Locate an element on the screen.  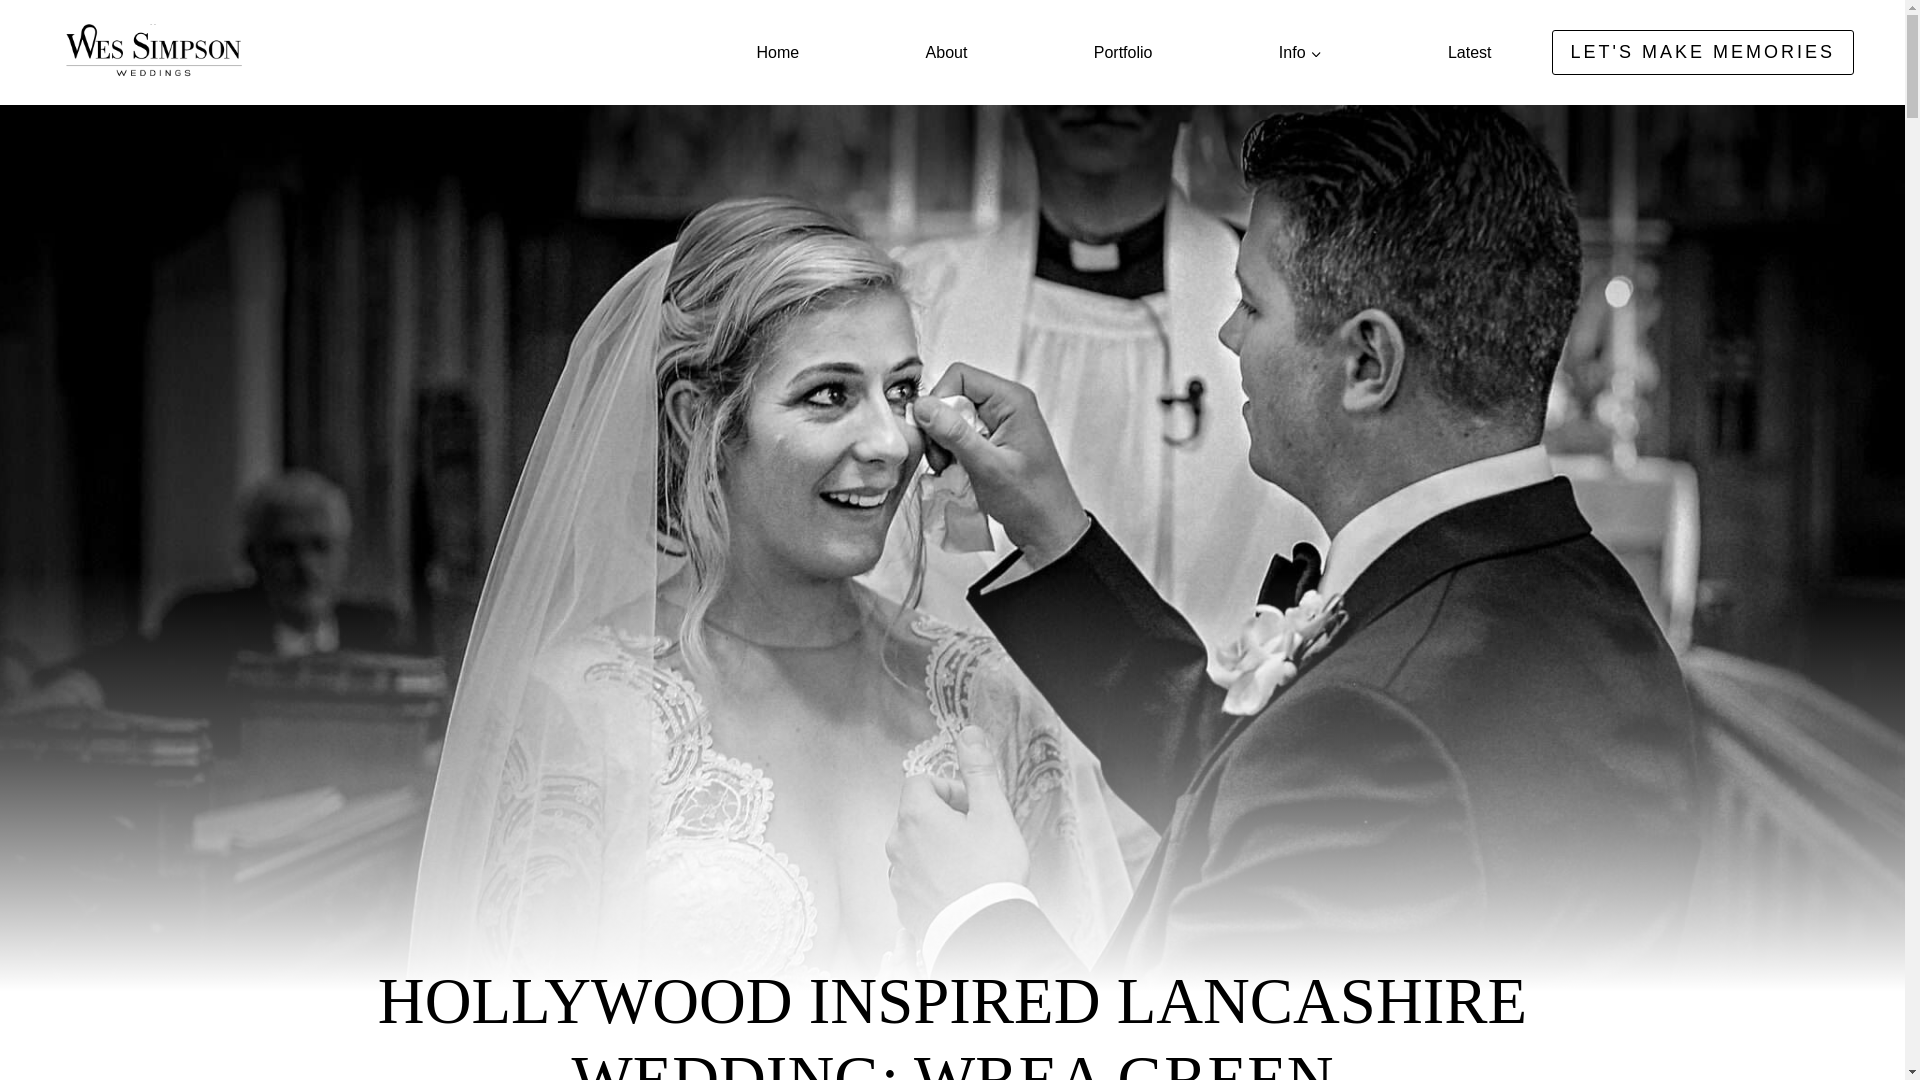
Info is located at coordinates (1300, 52).